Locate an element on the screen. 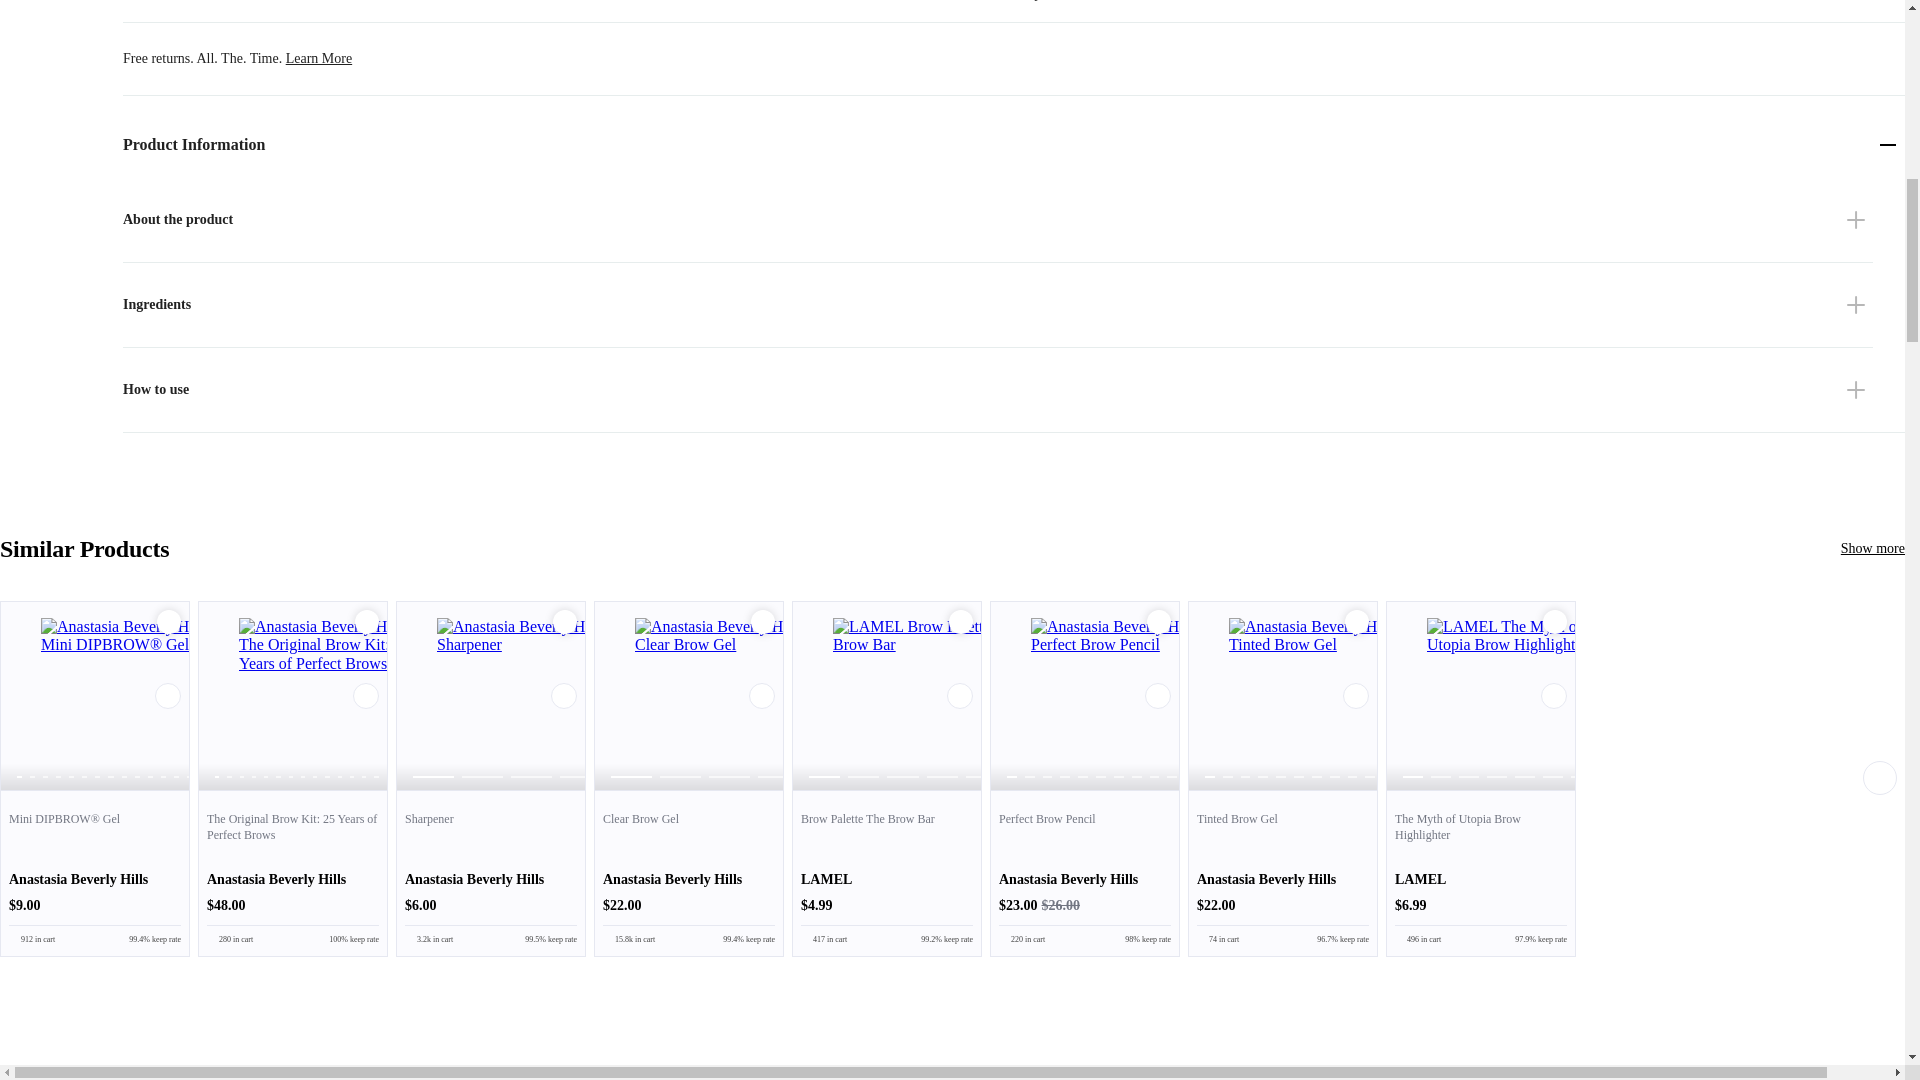 This screenshot has width=1920, height=1080. Sharpener is located at coordinates (491, 871).